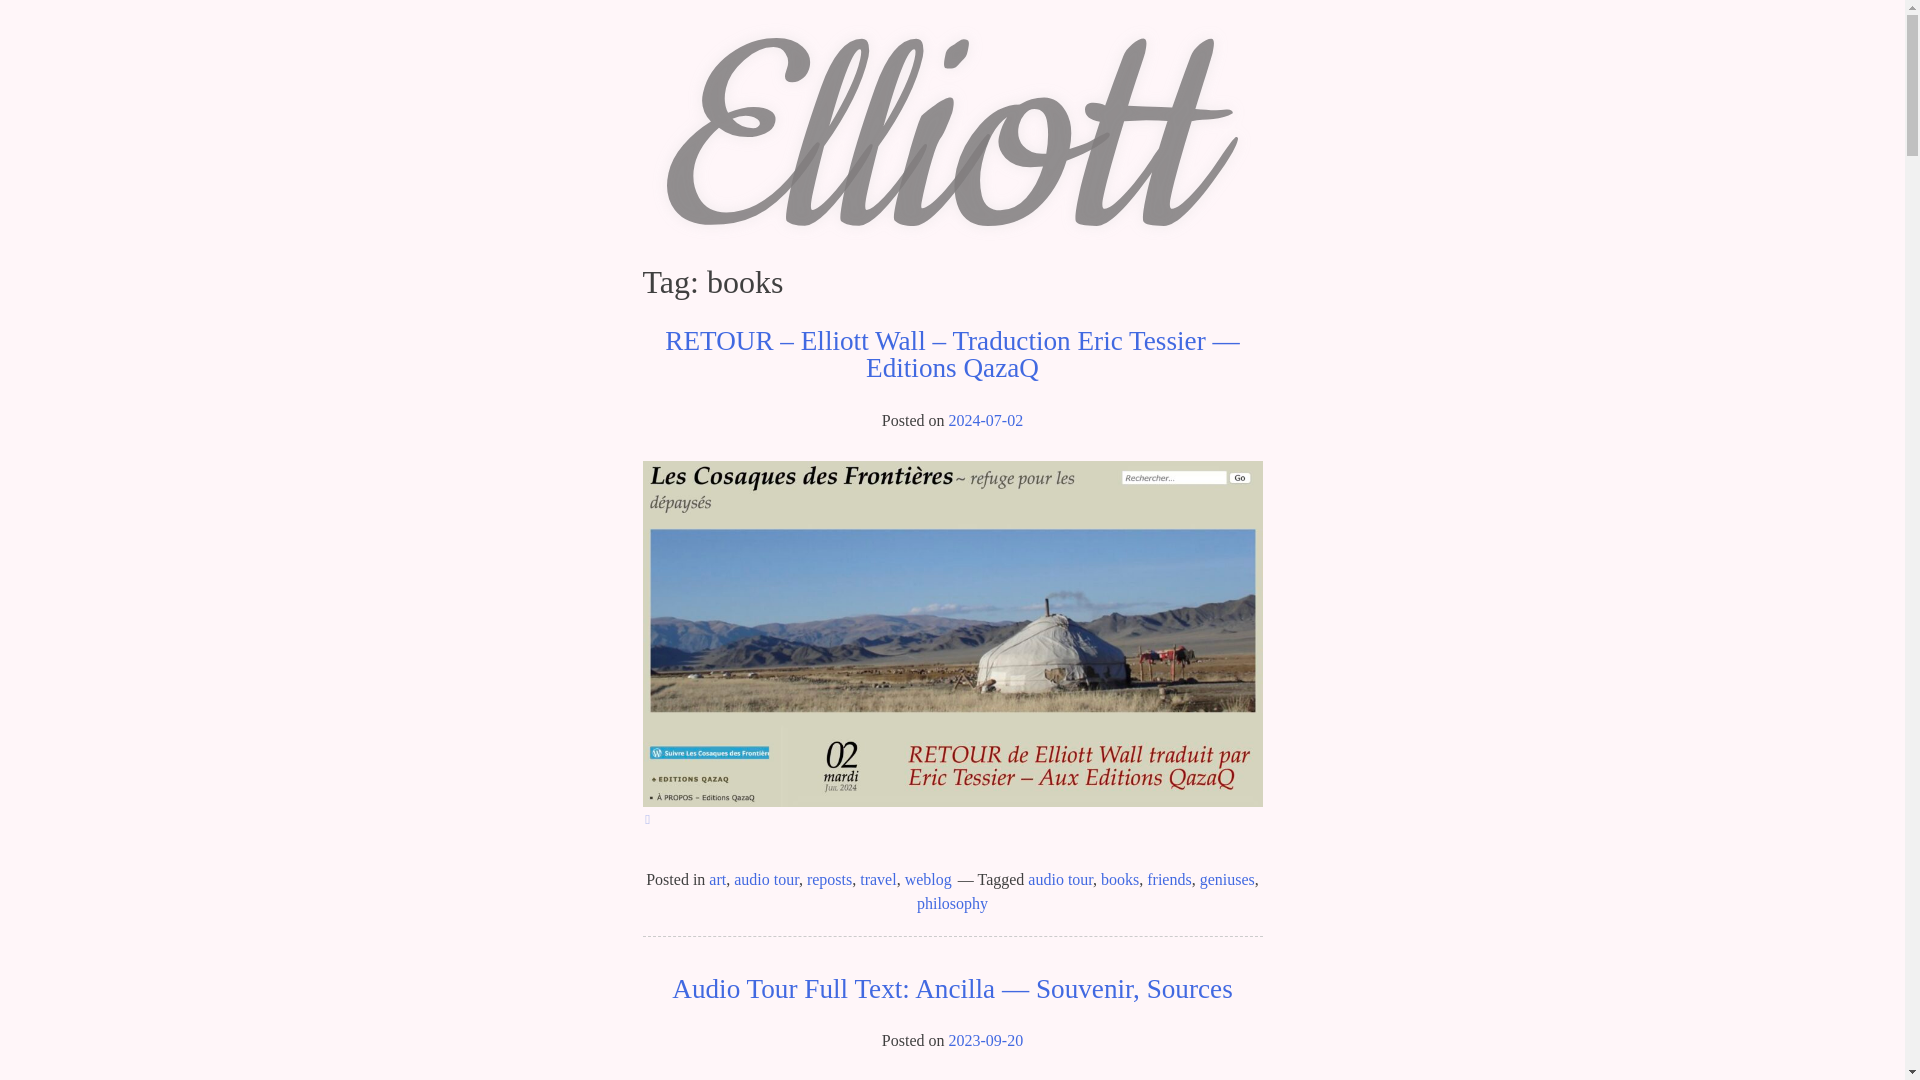 The width and height of the screenshot is (1920, 1080). Describe the element at coordinates (716, 878) in the screenshot. I see `art` at that location.